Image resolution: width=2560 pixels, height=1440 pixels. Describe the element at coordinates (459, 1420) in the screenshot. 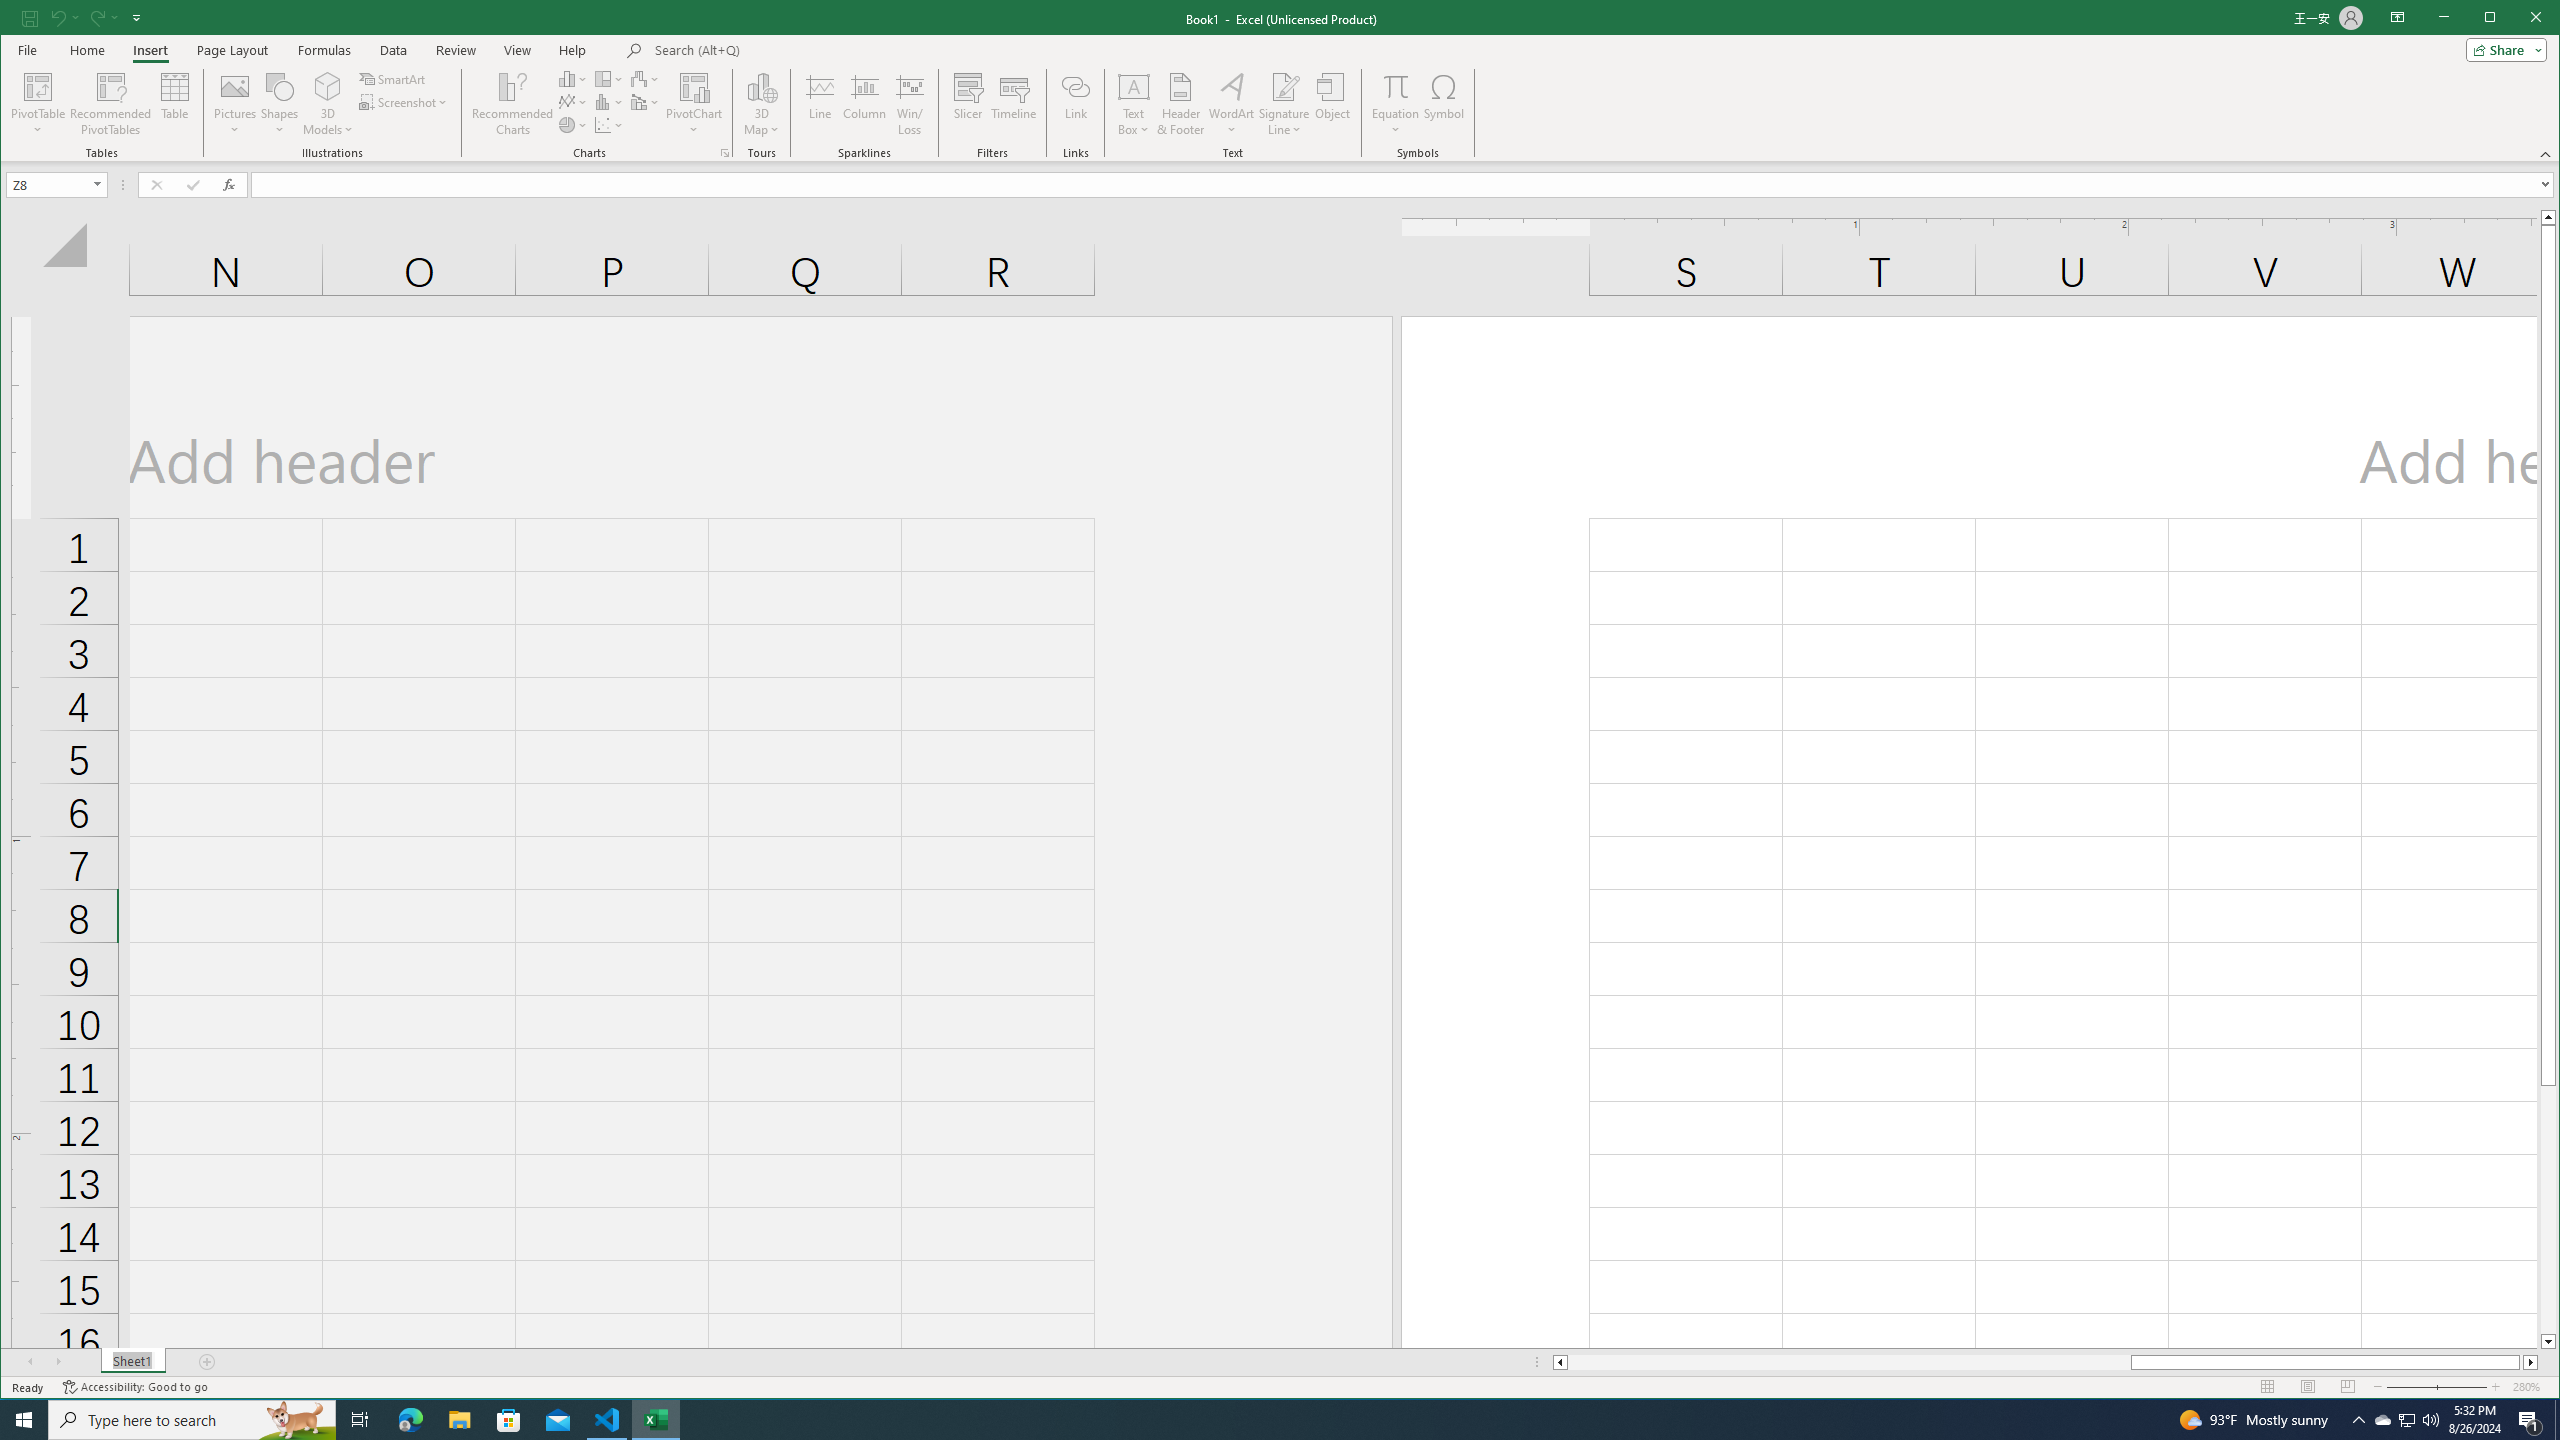

I see `File Explorer` at that location.